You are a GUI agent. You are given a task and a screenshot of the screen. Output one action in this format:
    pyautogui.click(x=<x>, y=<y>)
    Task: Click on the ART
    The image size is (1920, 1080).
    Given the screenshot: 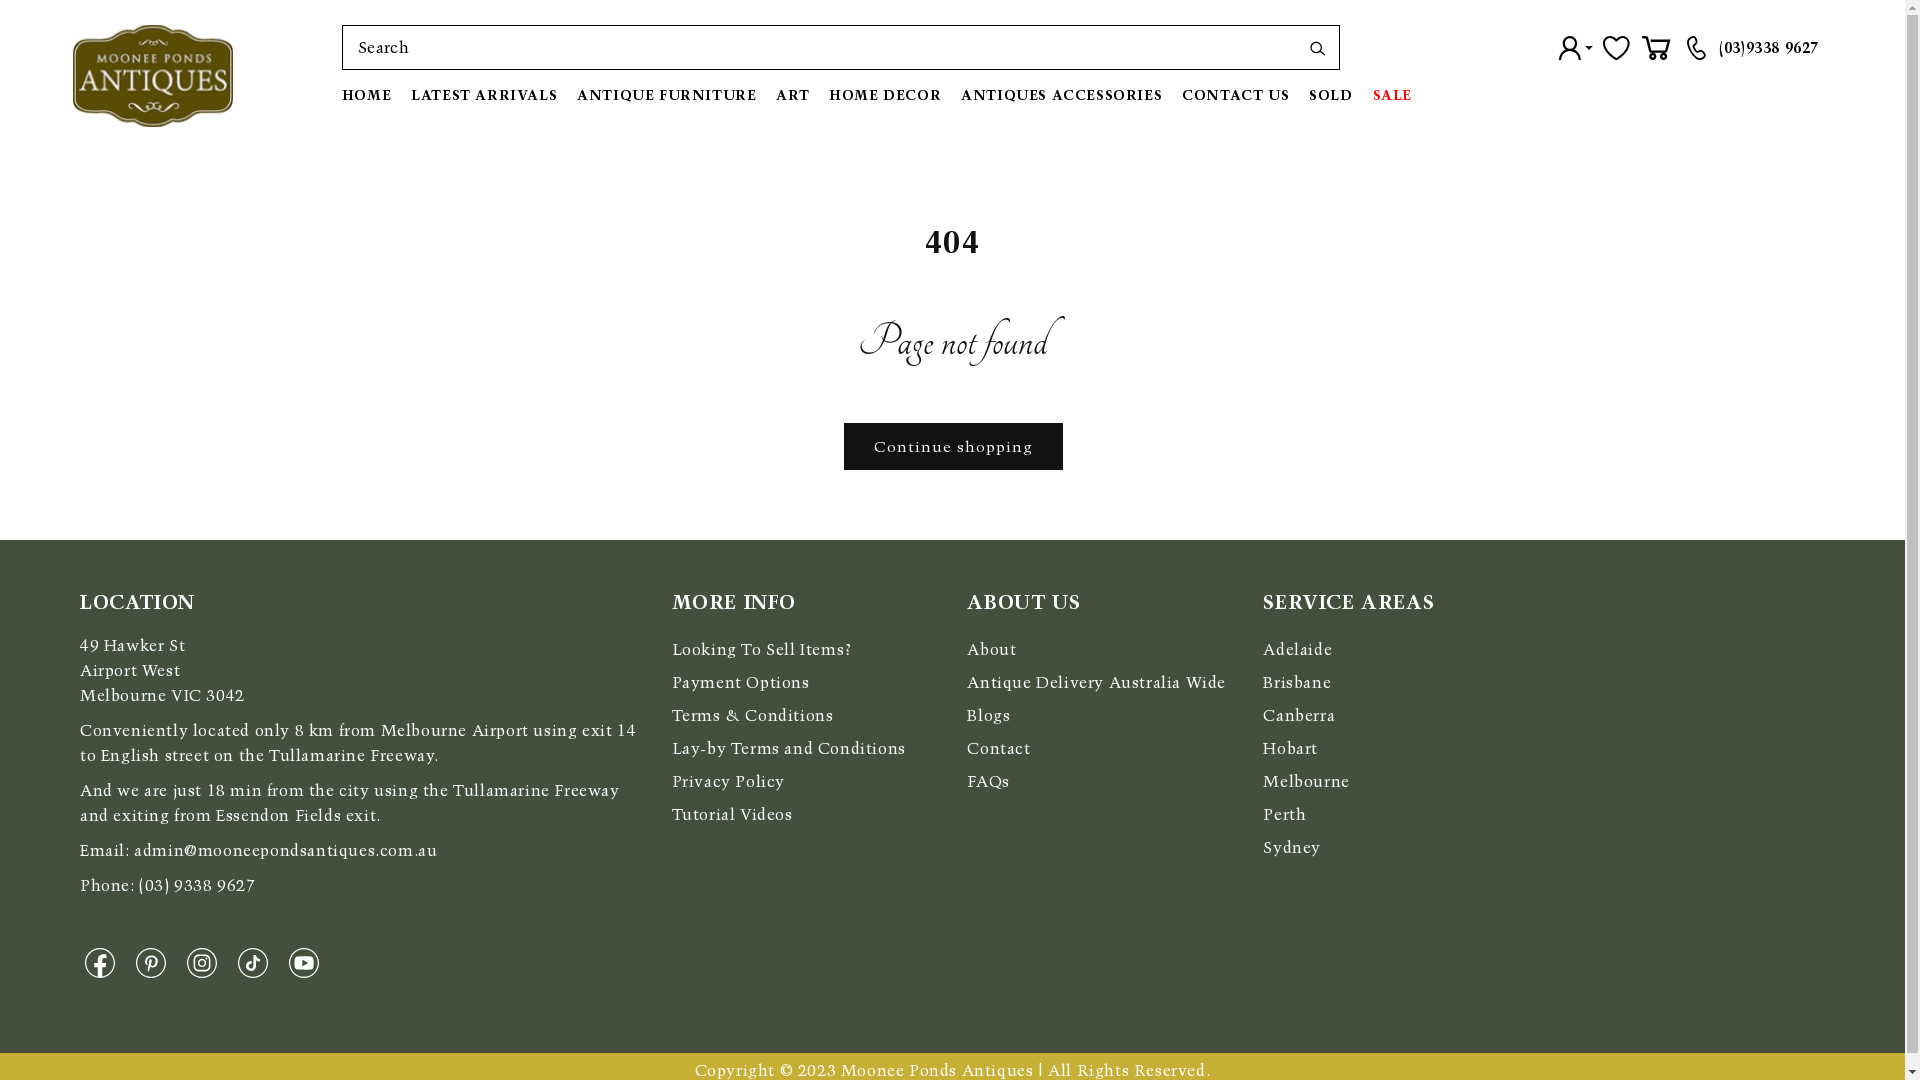 What is the action you would take?
    pyautogui.click(x=792, y=95)
    